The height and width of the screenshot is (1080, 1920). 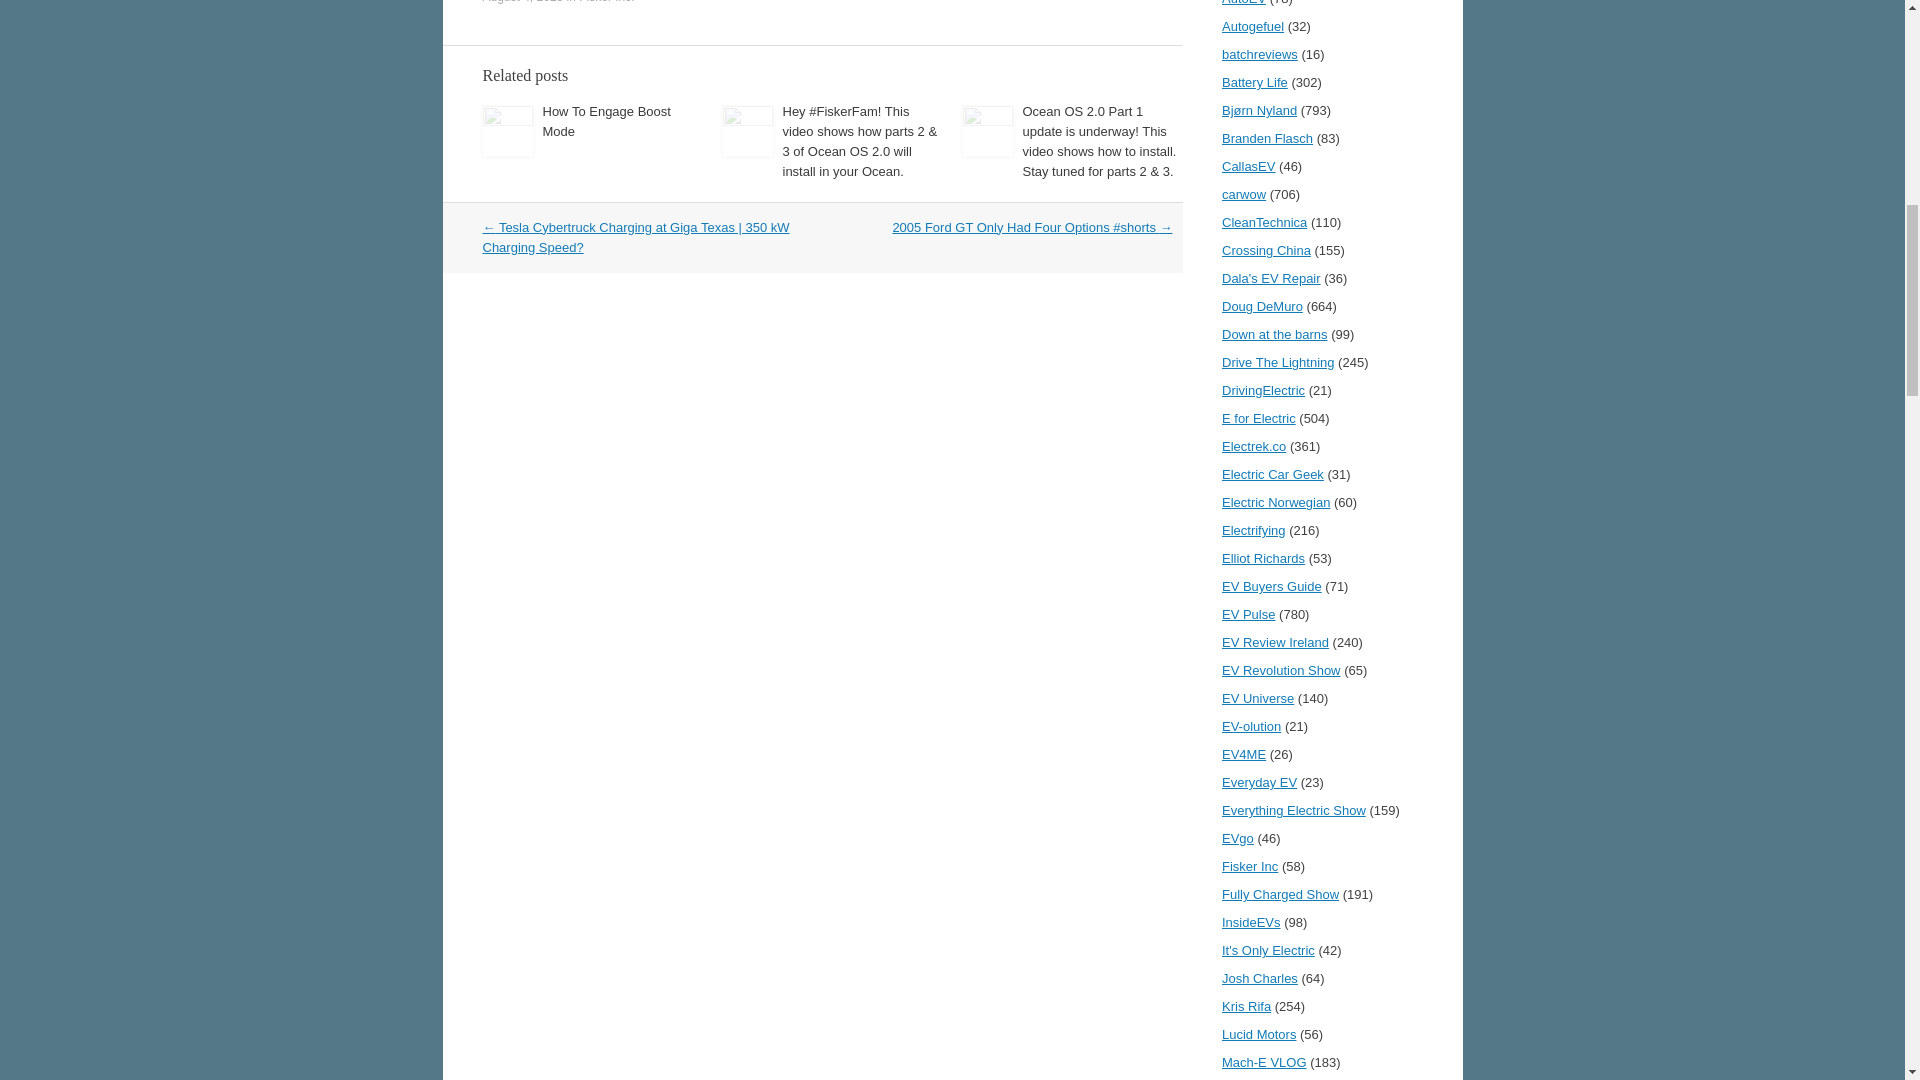 What do you see at coordinates (606, 121) in the screenshot?
I see `Permalink to How To Engage Boost Mode` at bounding box center [606, 121].